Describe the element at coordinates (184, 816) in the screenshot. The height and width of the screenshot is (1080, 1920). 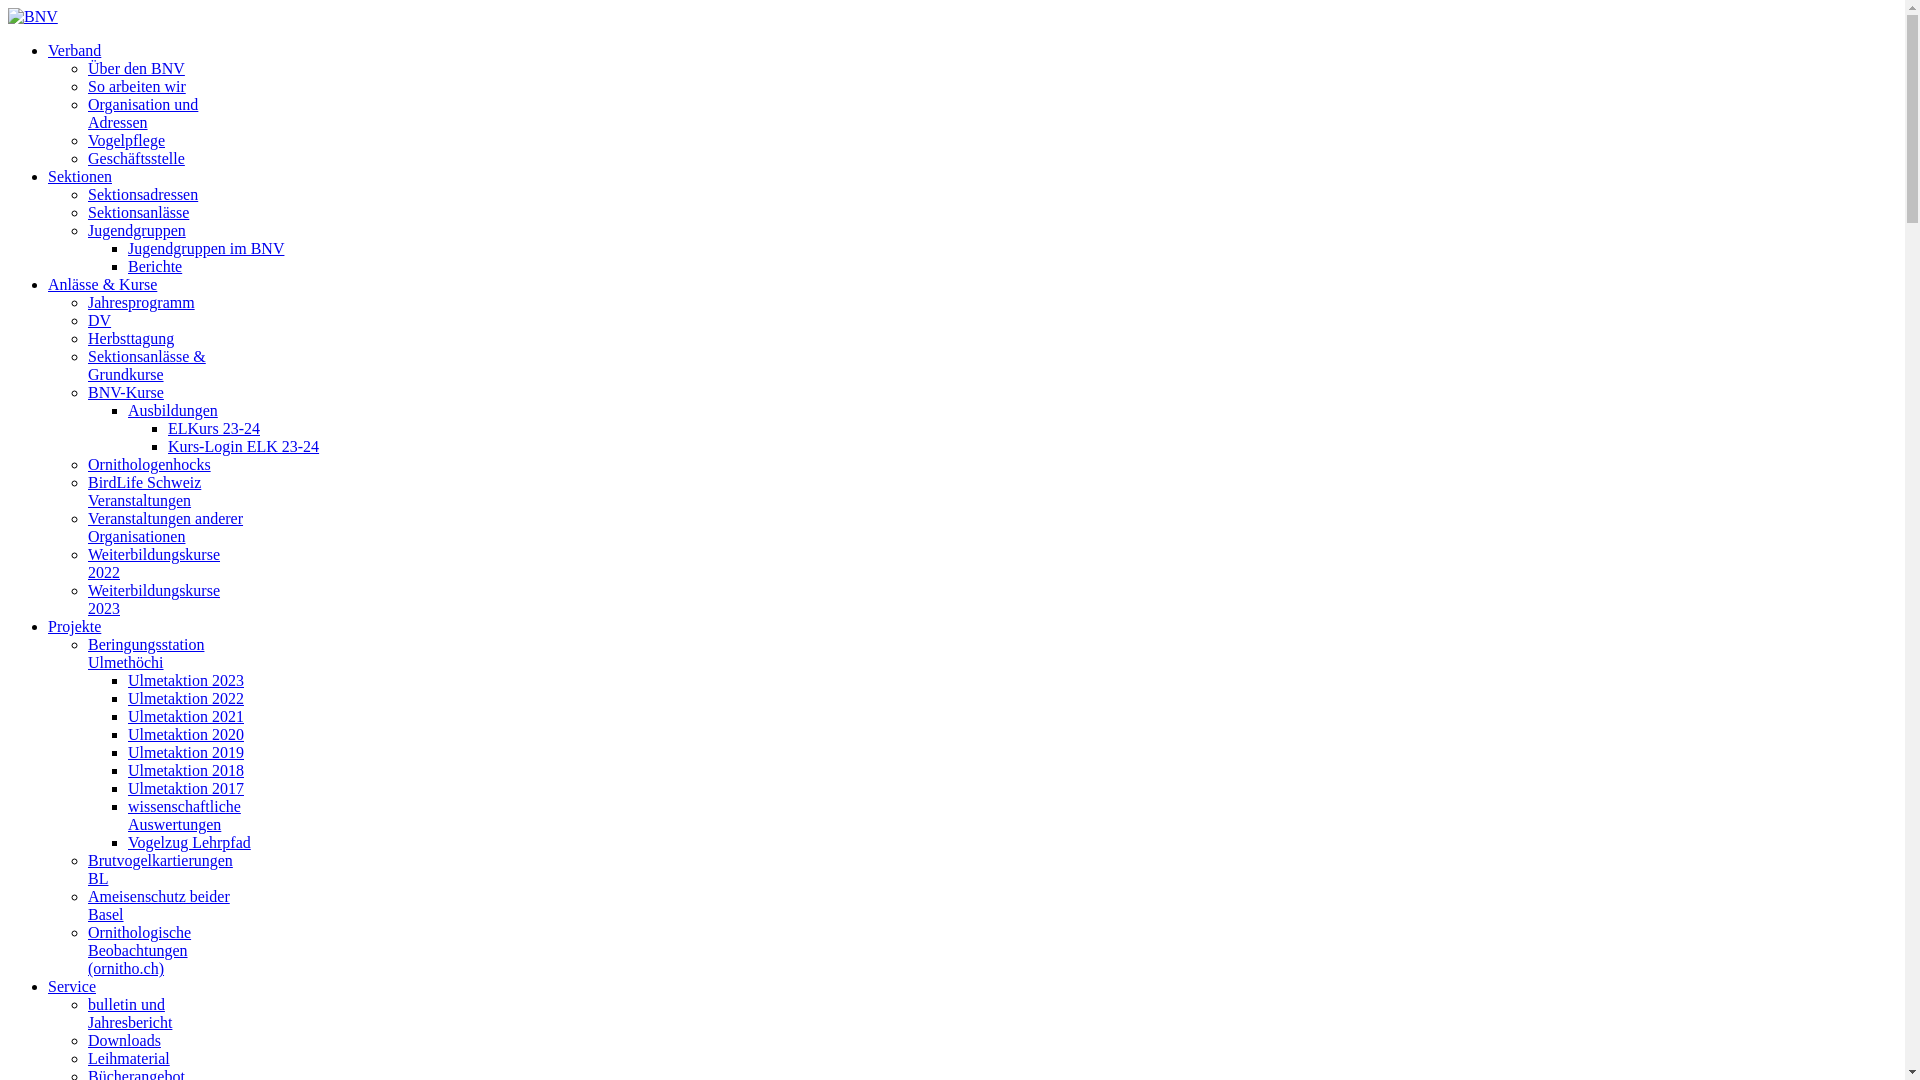
I see `wissenschaftliche Auswertungen` at that location.